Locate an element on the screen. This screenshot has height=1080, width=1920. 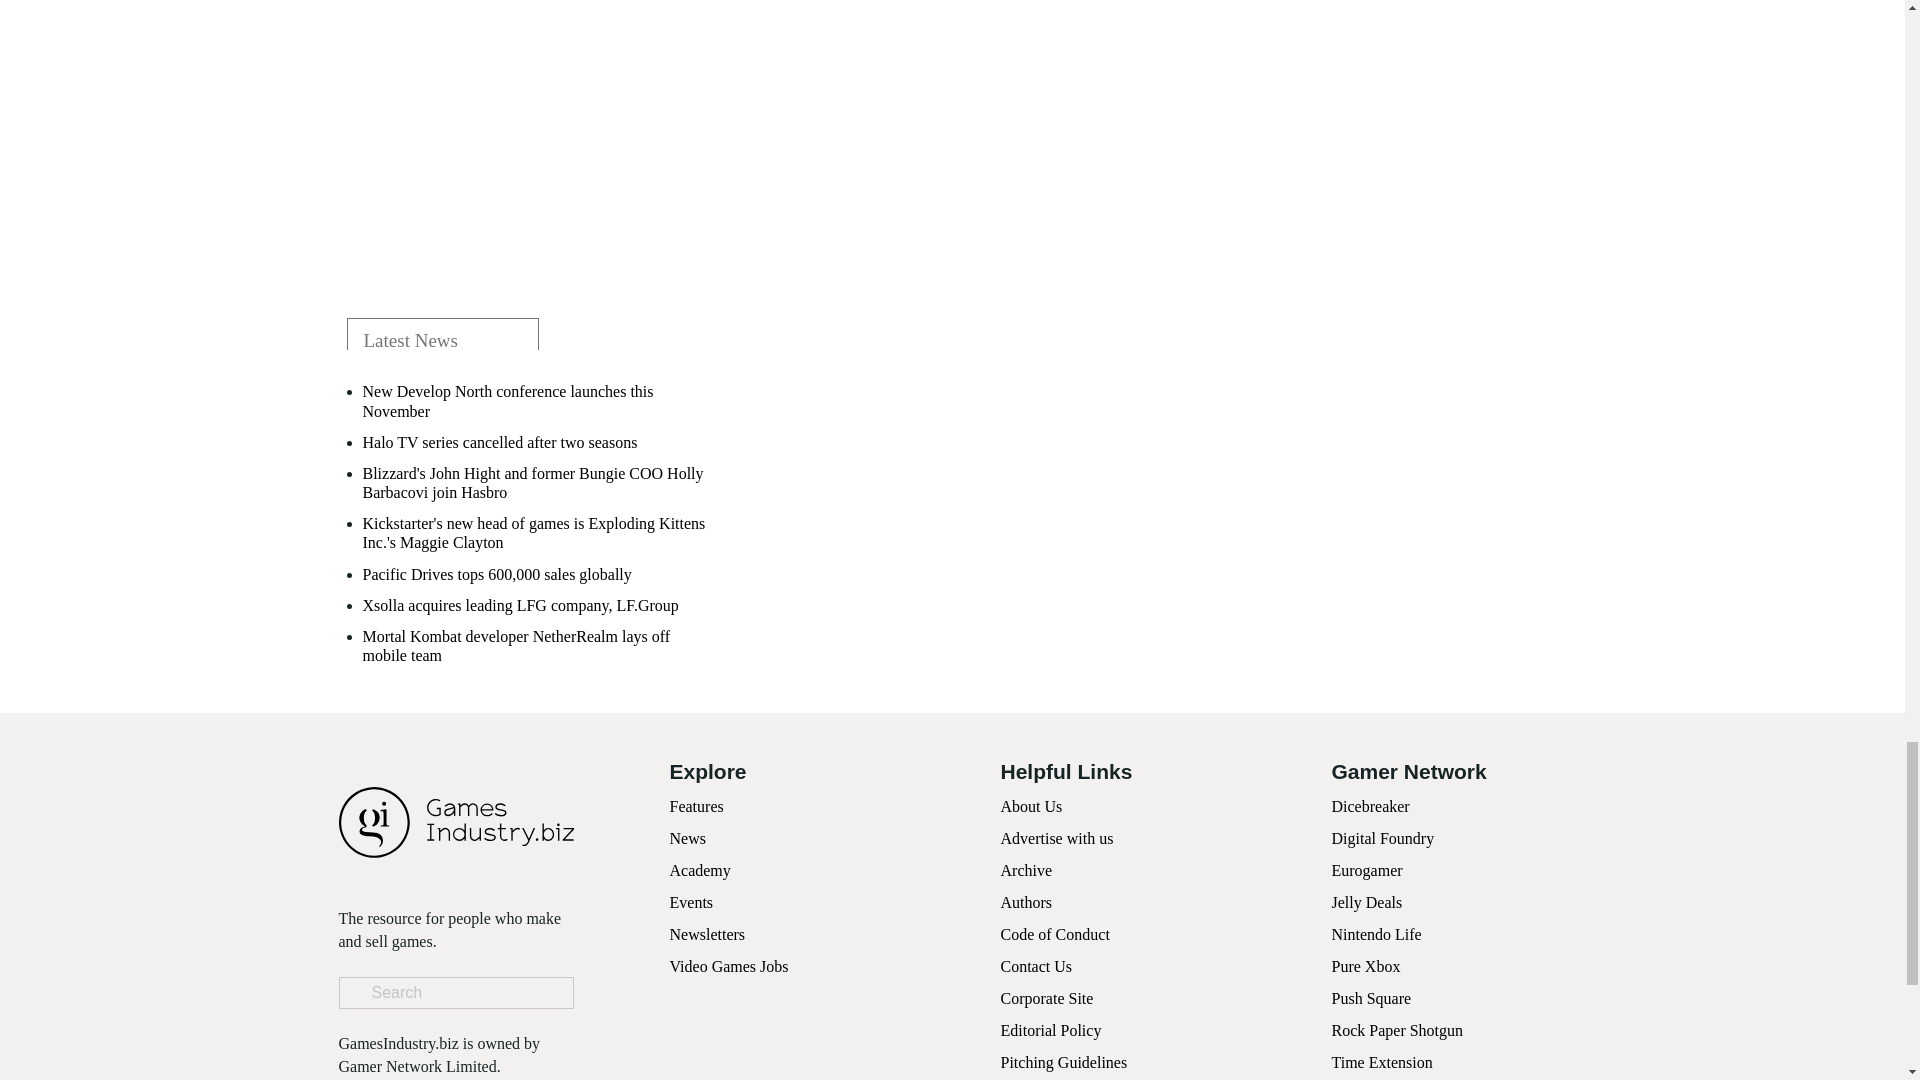
Video Games Jobs is located at coordinates (730, 966).